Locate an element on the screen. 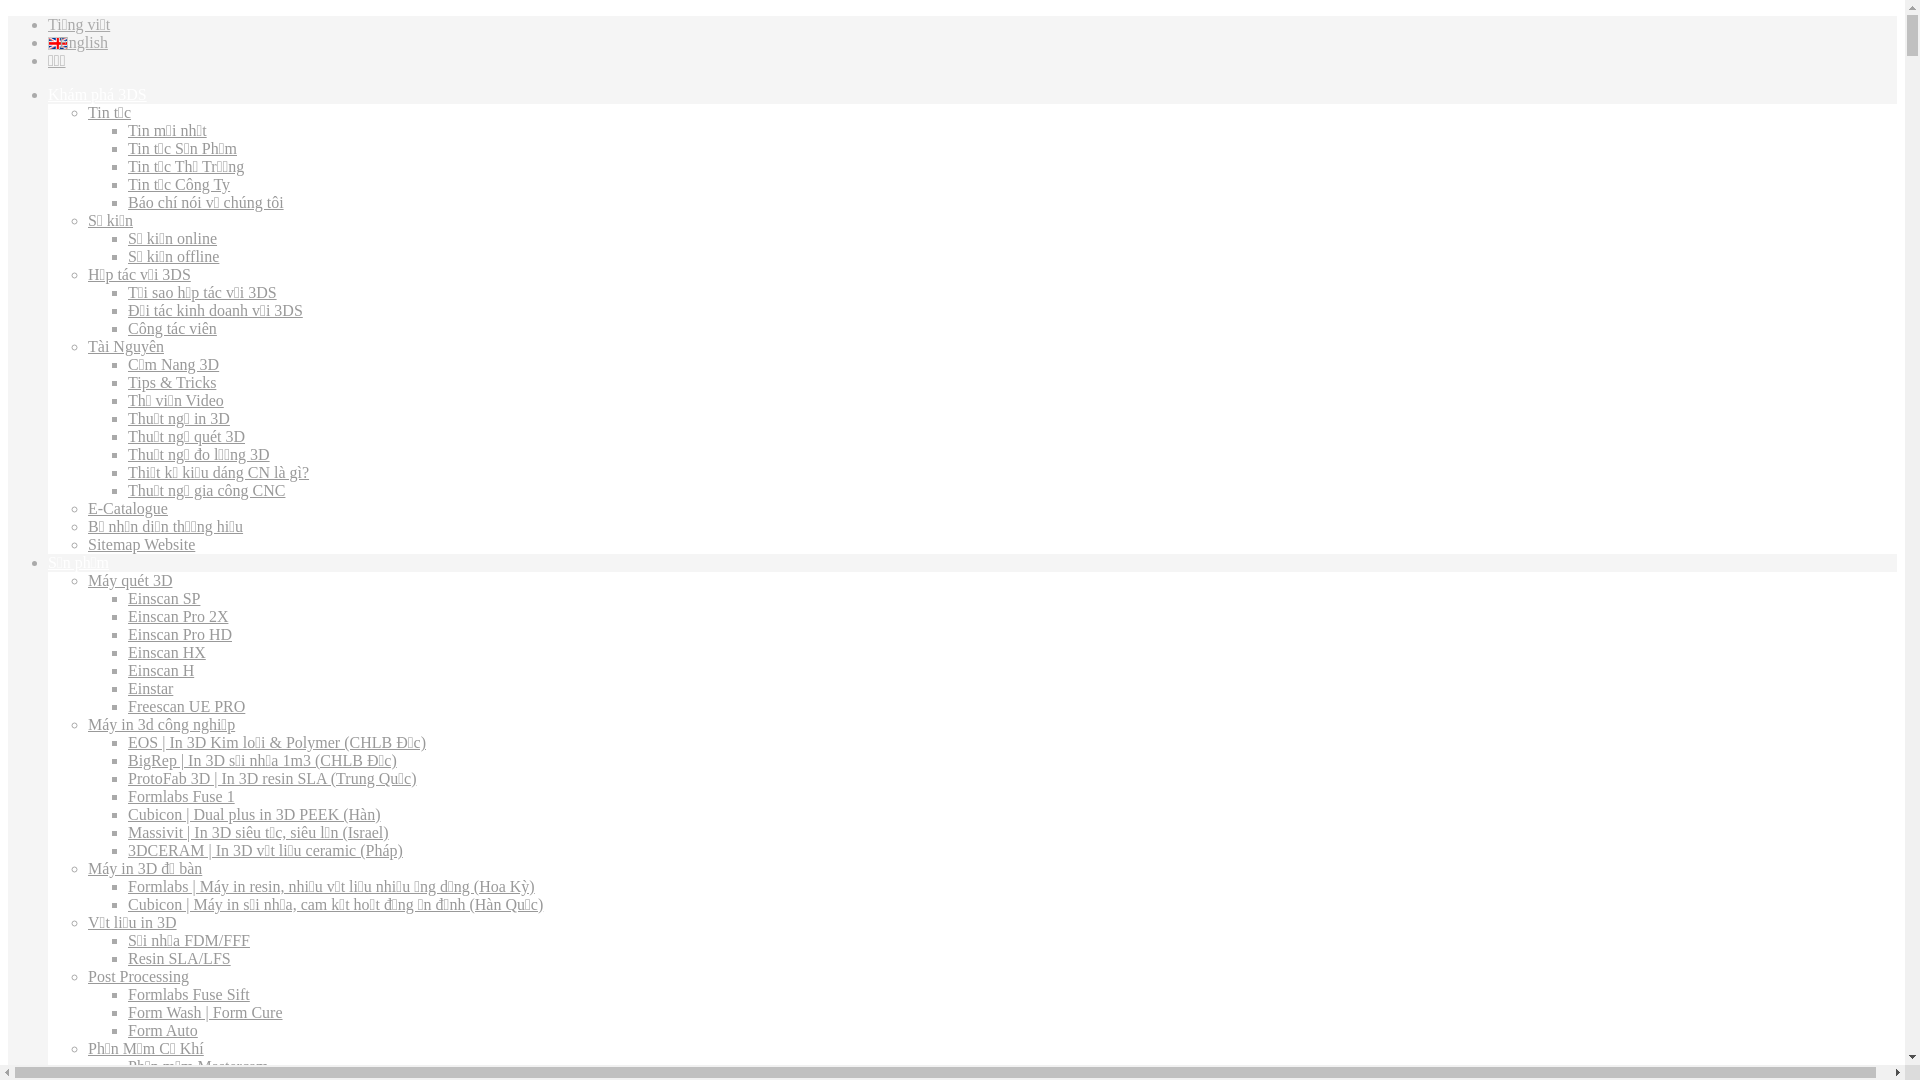  Formlabs Fuse 1 is located at coordinates (182, 796).